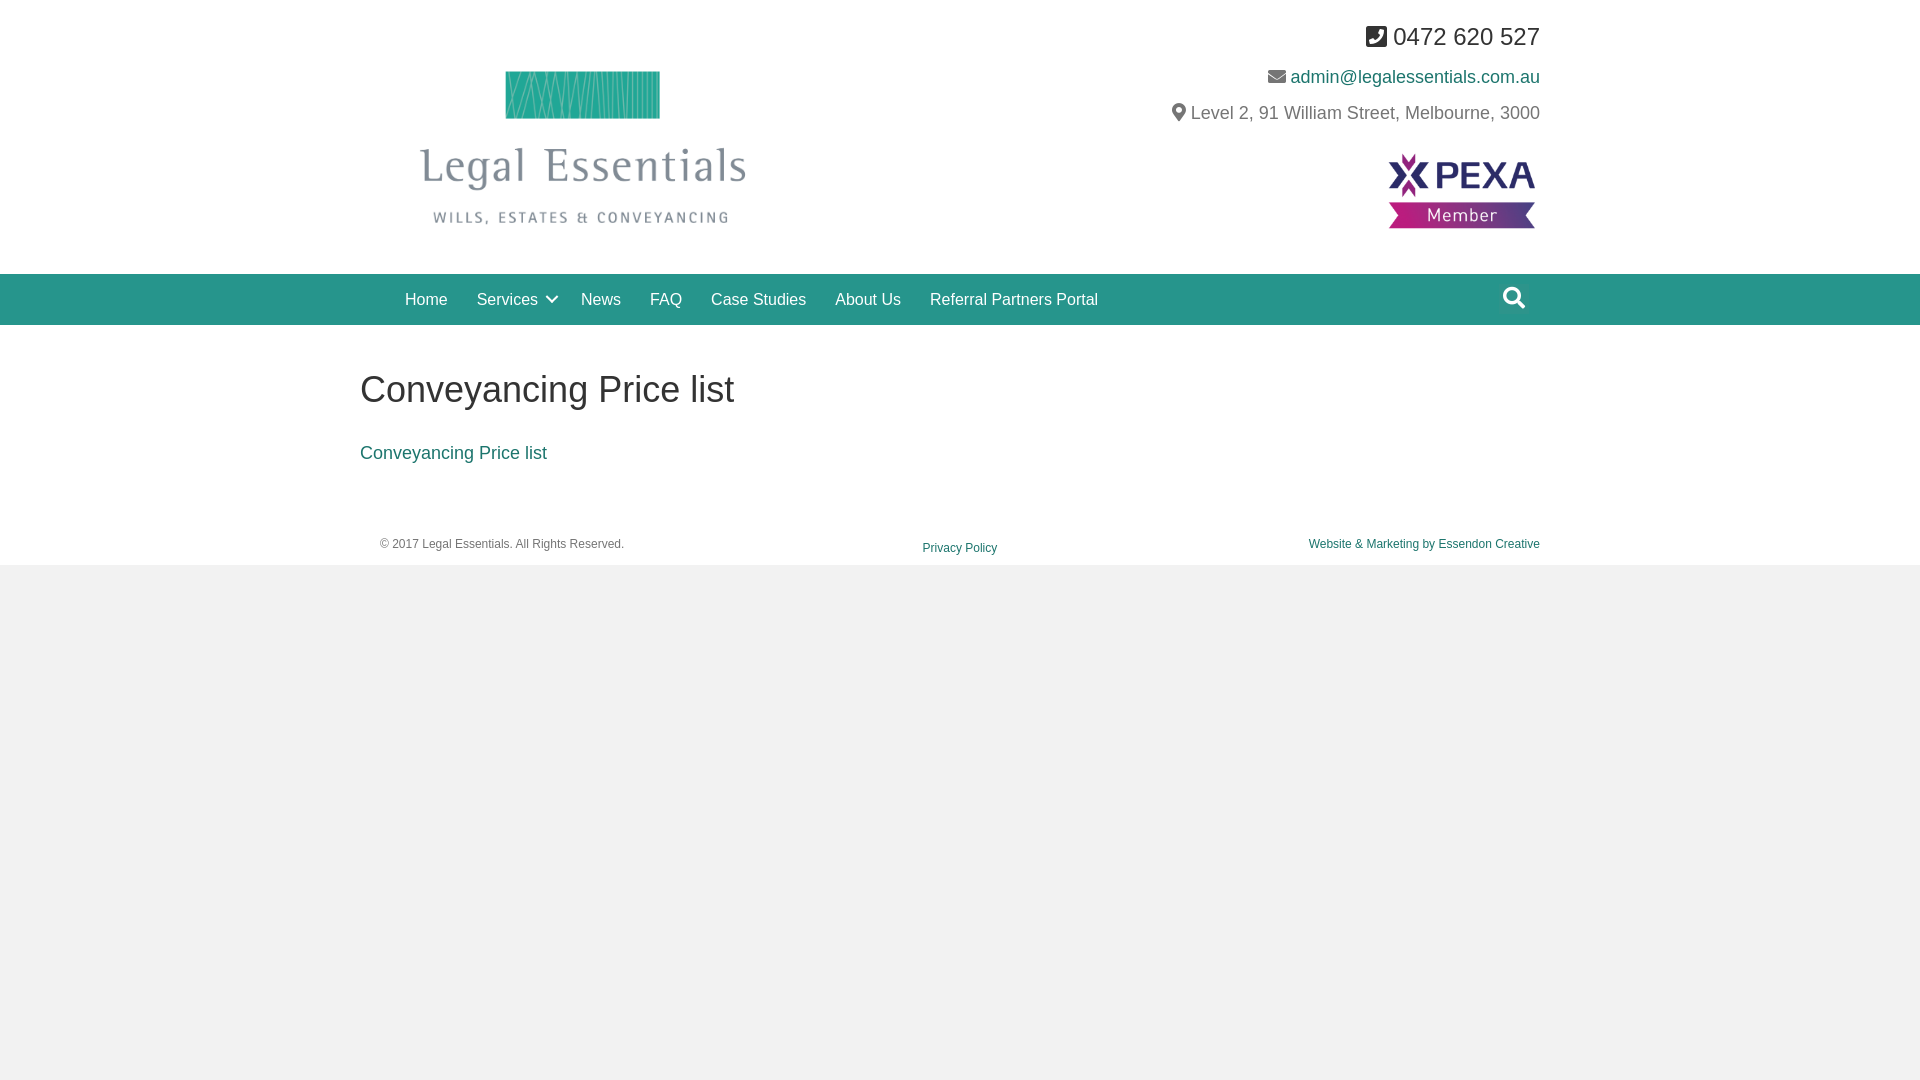 The height and width of the screenshot is (1080, 1920). What do you see at coordinates (960, 548) in the screenshot?
I see `Privacy Policy` at bounding box center [960, 548].